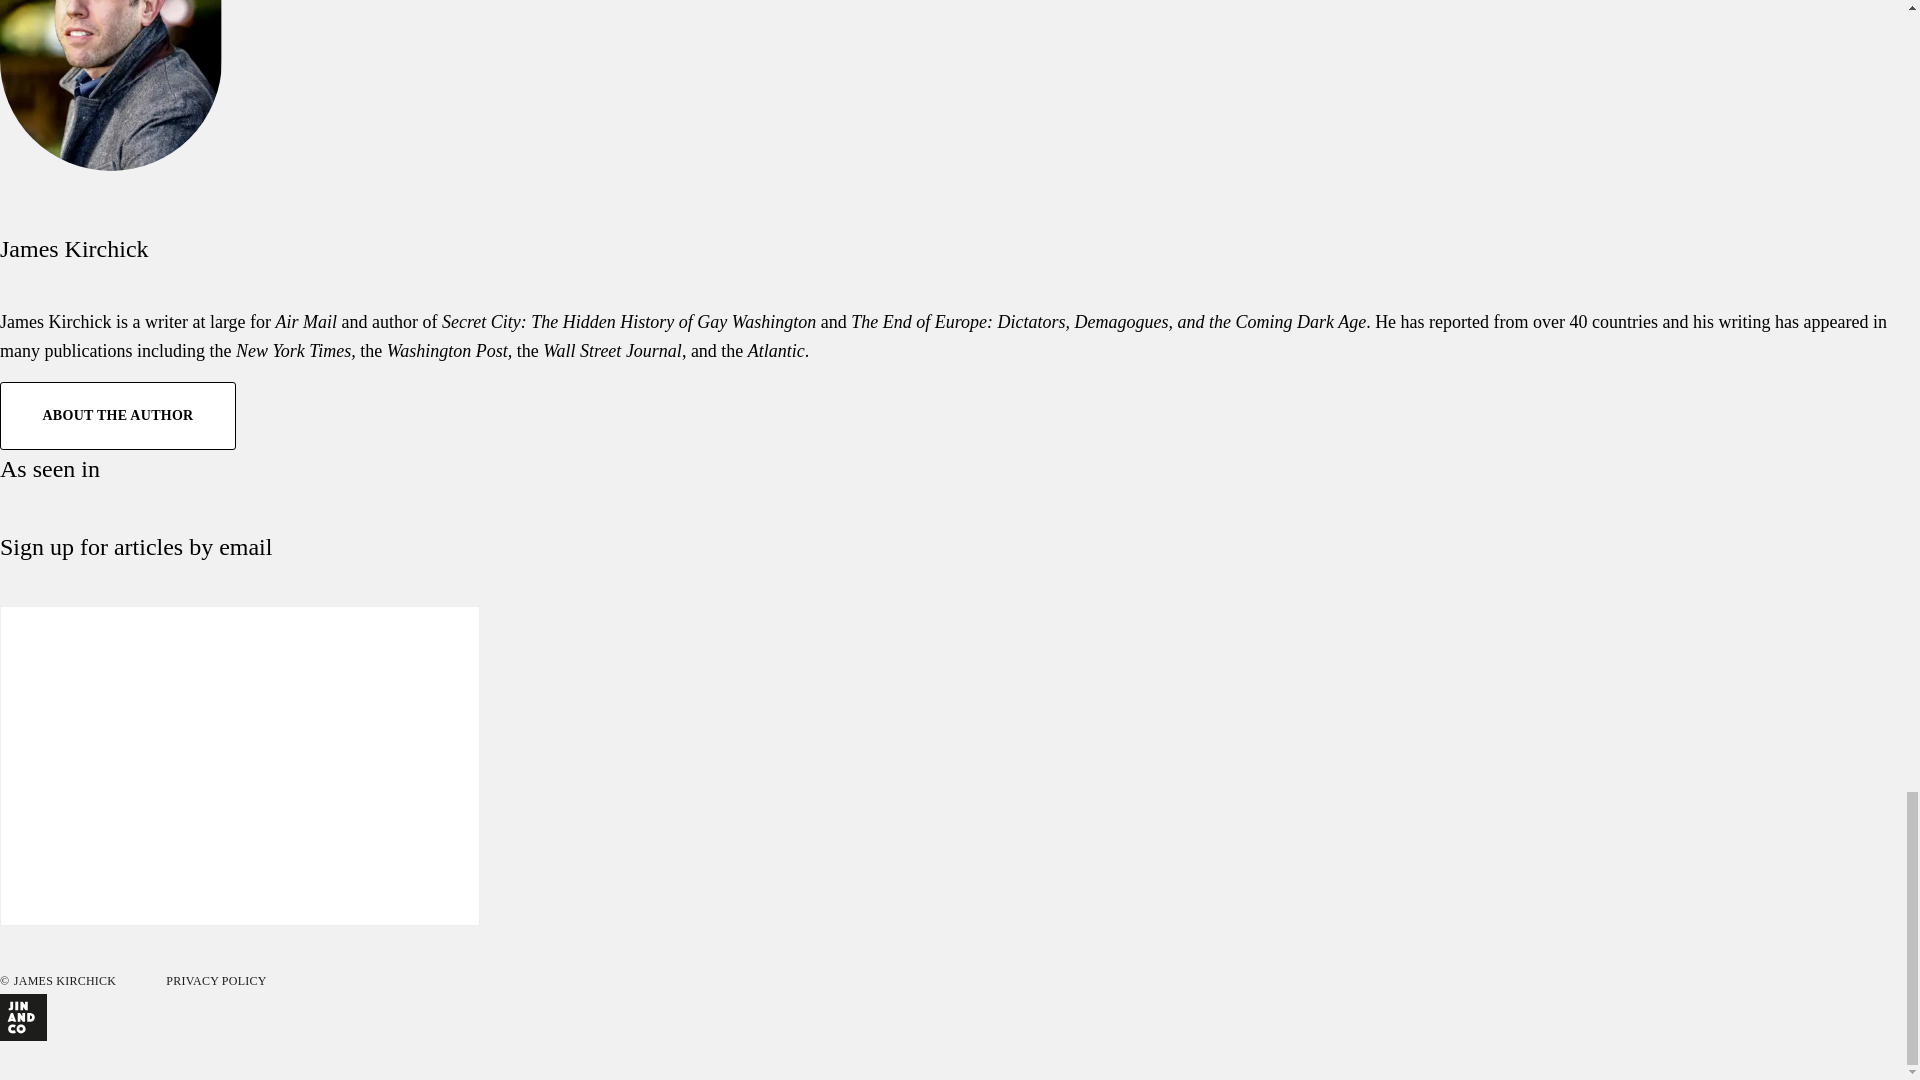  I want to click on PRIVACY POLICY, so click(216, 981).